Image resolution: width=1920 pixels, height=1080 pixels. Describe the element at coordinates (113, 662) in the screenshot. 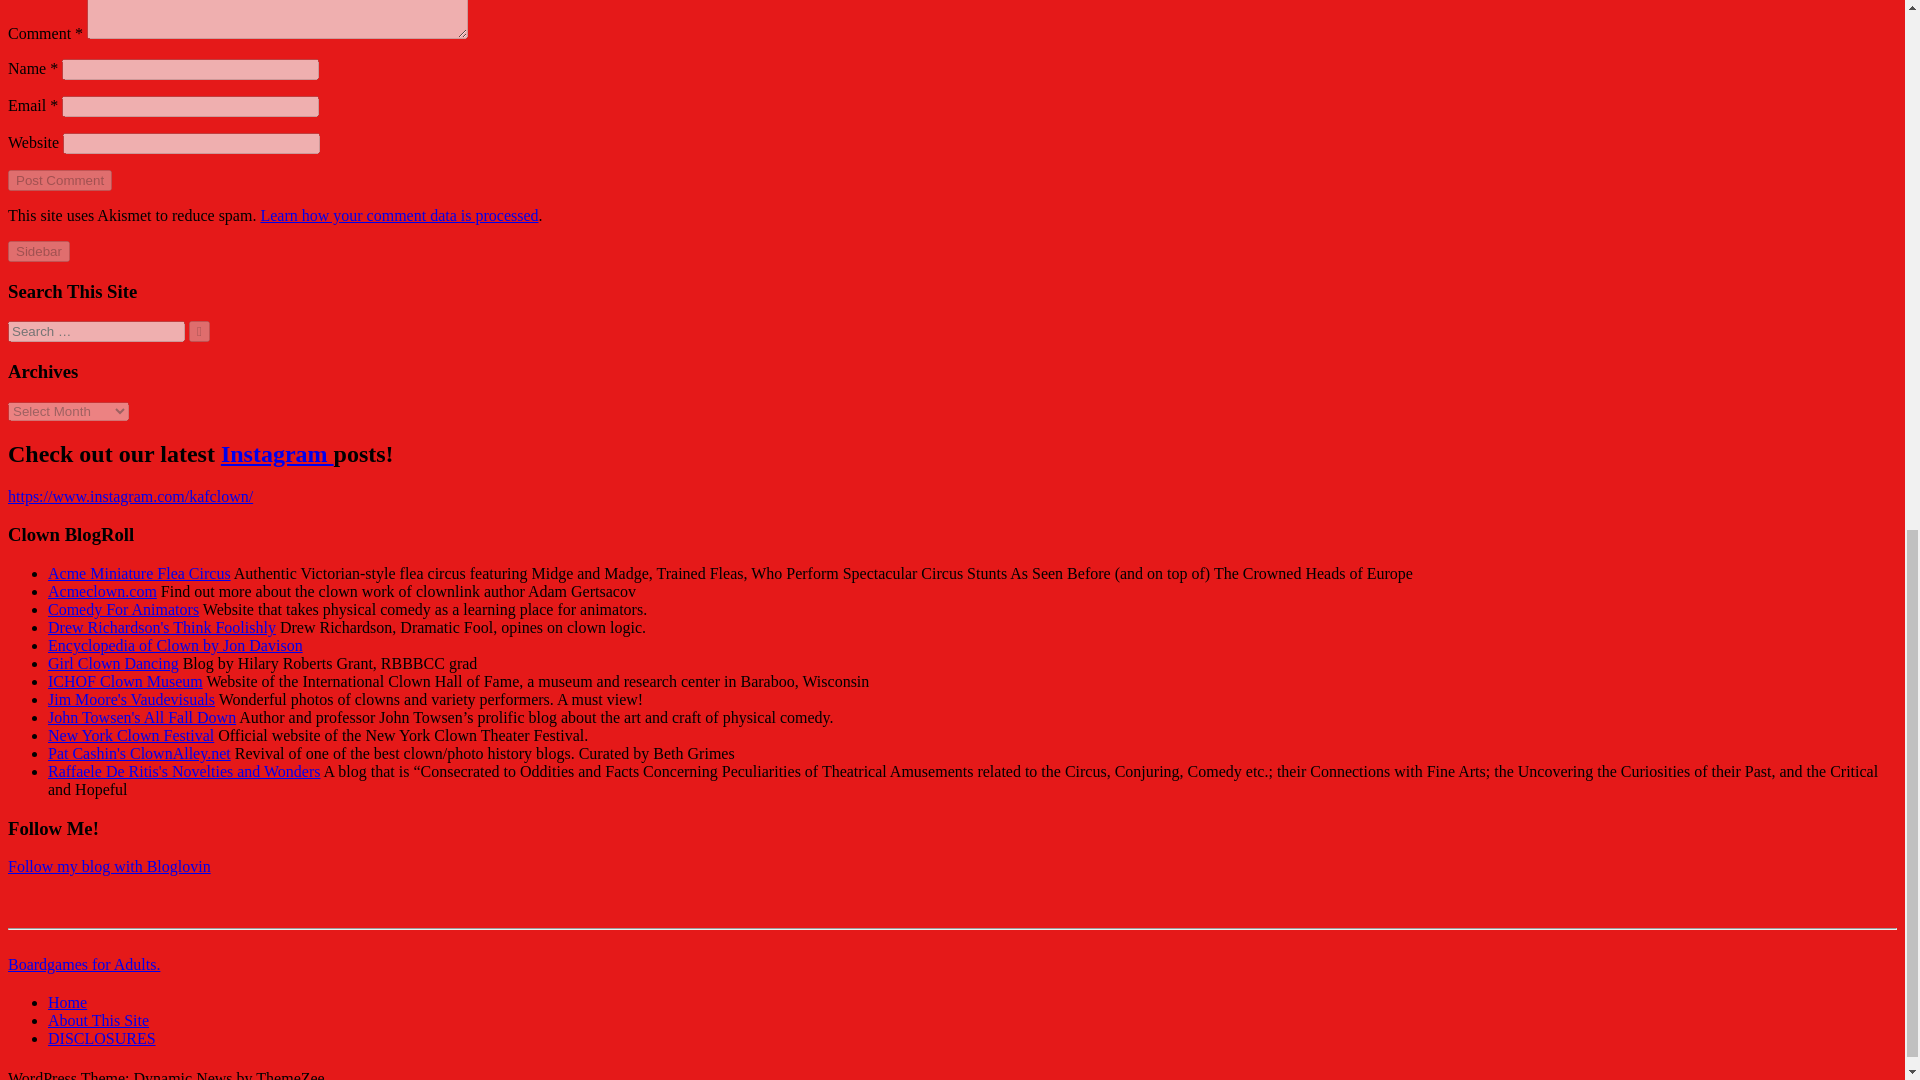

I see `Blog by Hilary Roberts Grant, RBBBCC grad` at that location.